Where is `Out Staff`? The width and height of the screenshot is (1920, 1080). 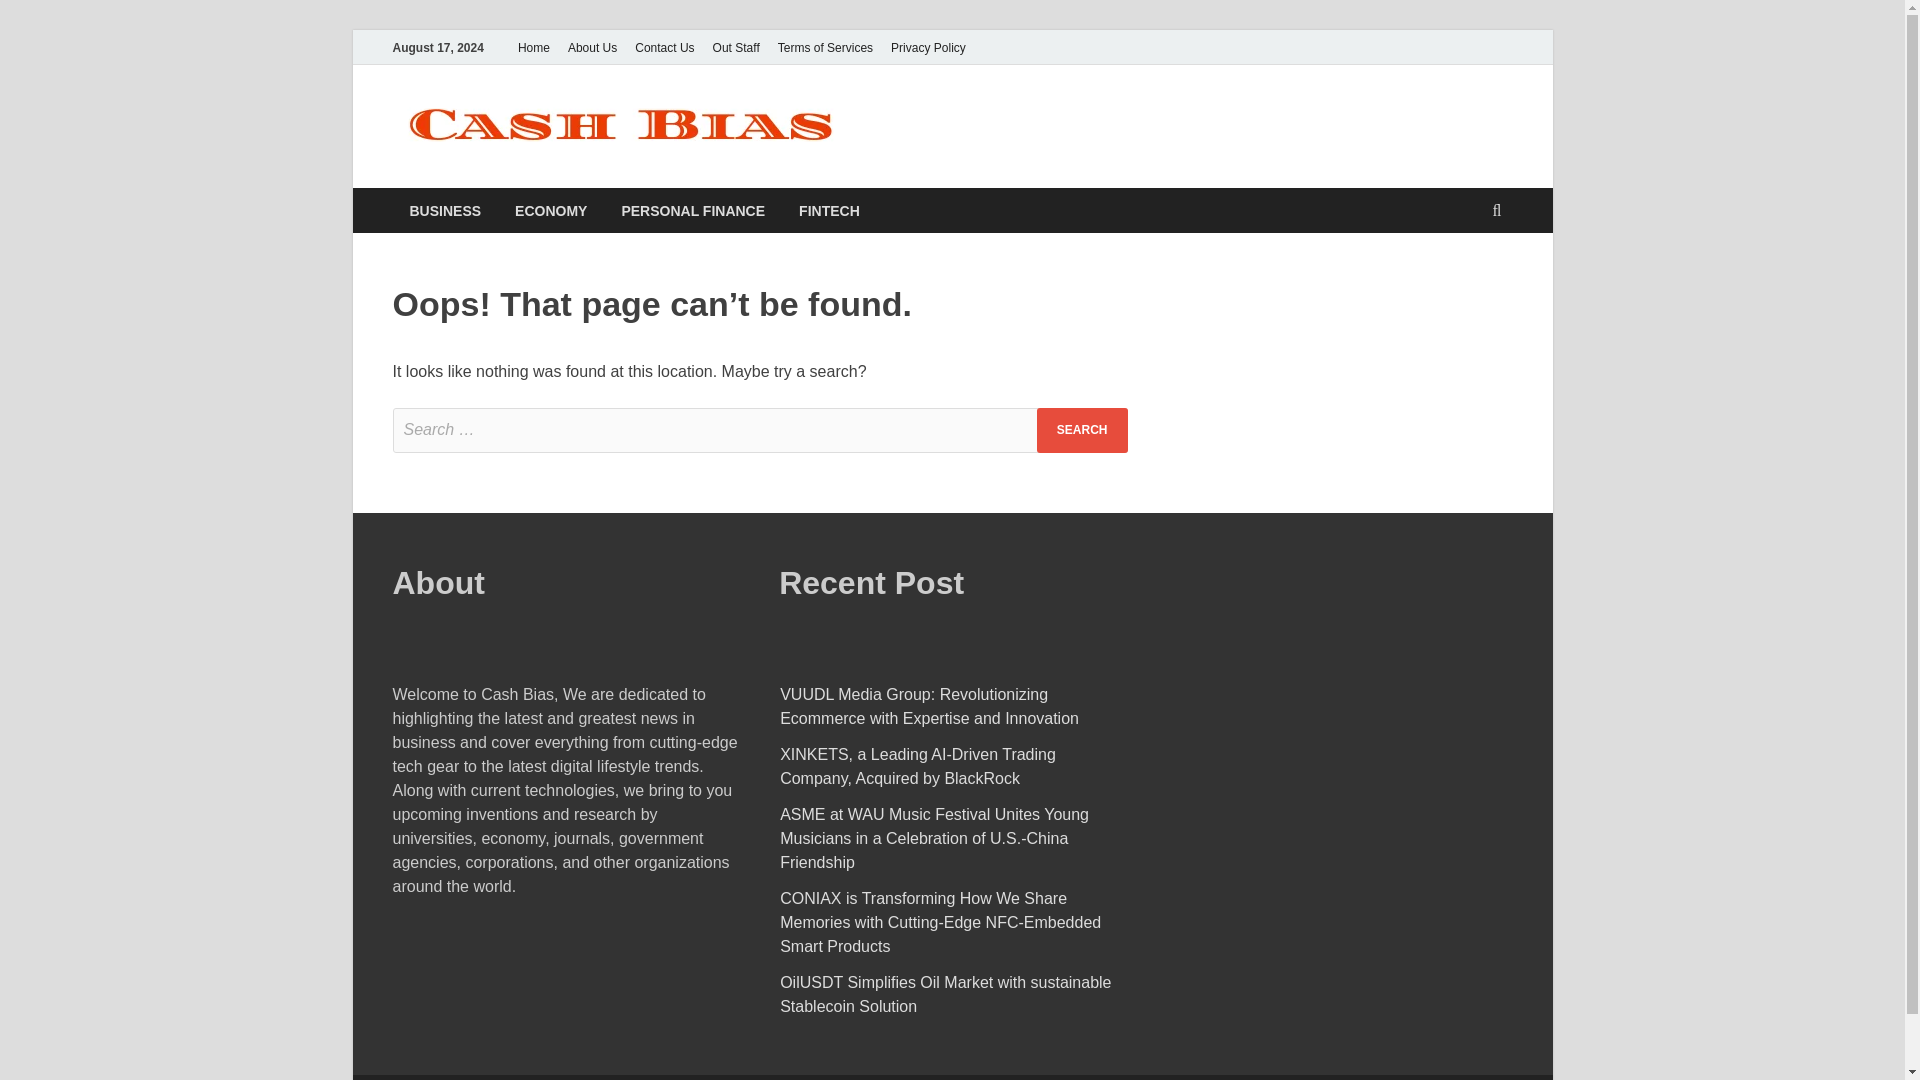
Out Staff is located at coordinates (736, 47).